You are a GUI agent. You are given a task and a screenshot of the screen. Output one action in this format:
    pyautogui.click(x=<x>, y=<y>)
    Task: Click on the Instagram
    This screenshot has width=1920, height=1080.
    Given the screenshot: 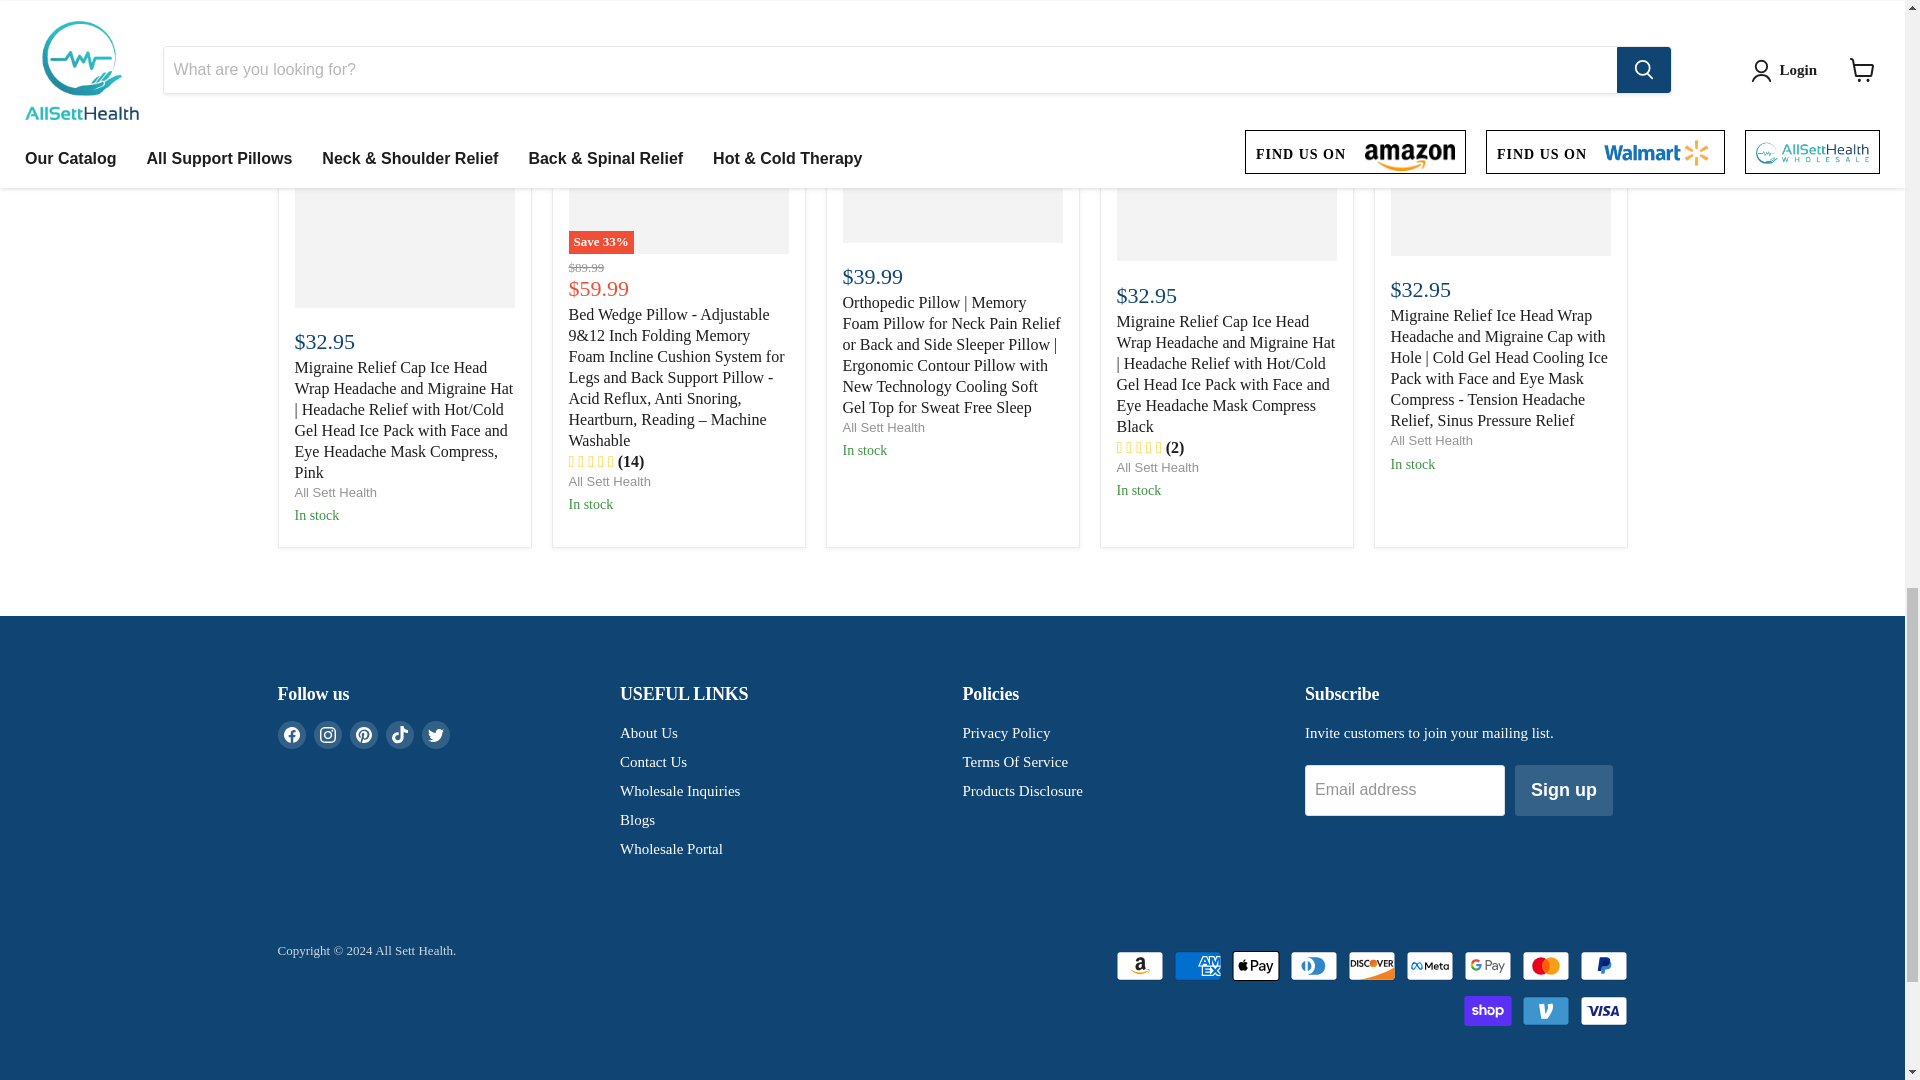 What is the action you would take?
    pyautogui.click(x=328, y=735)
    